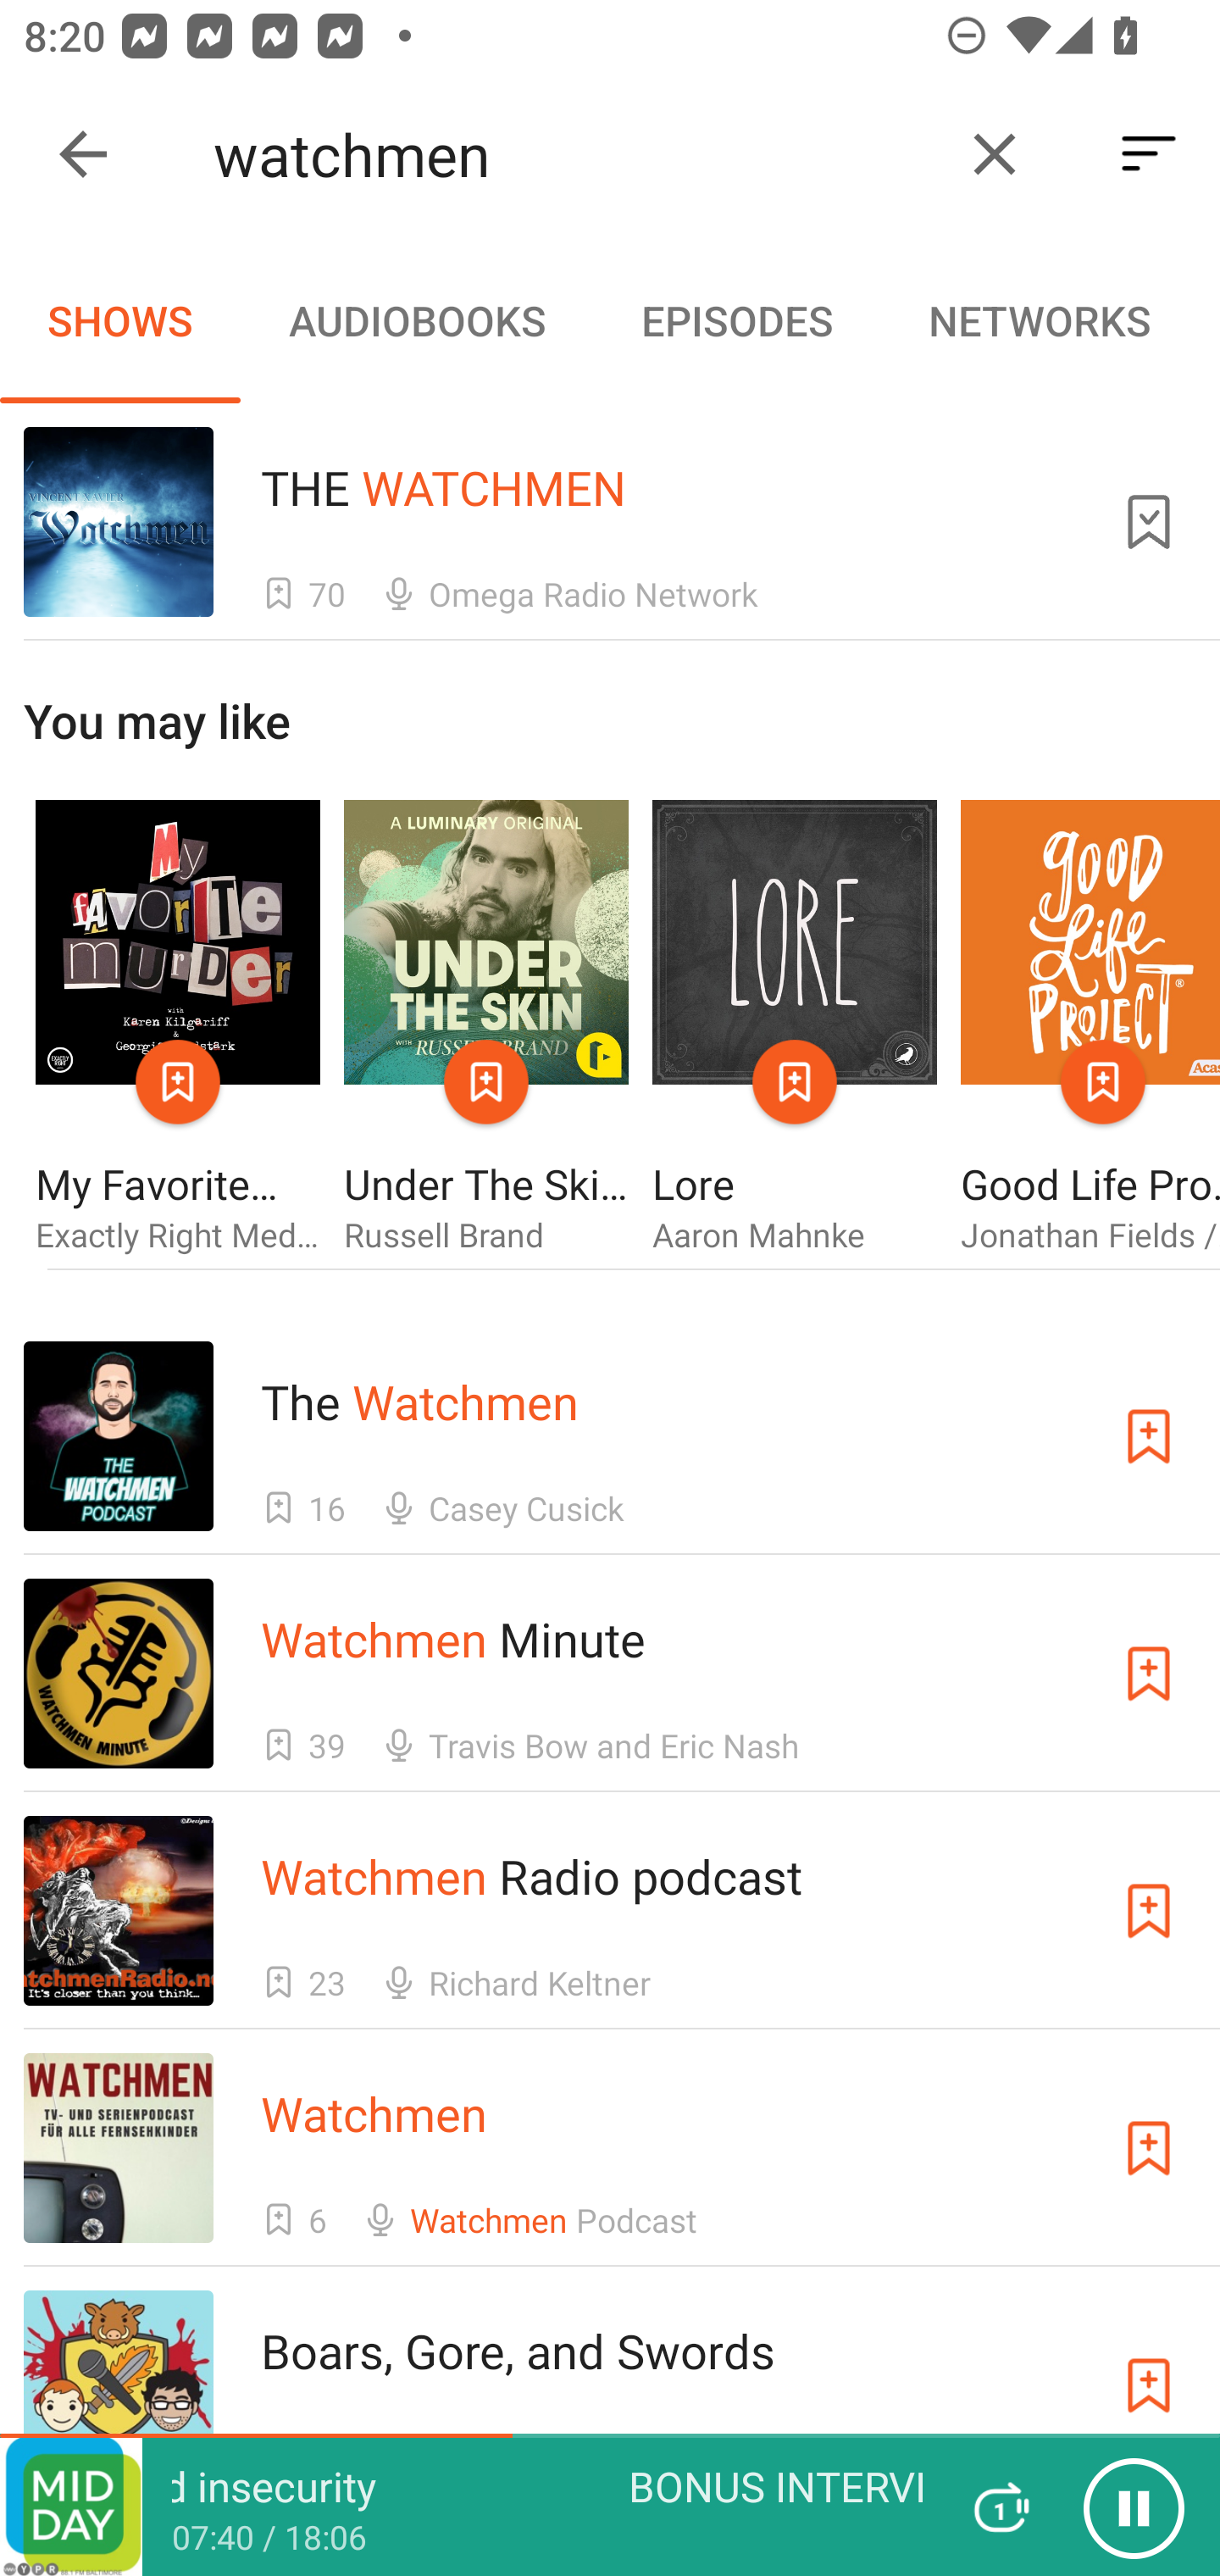 The image size is (1220, 2576). Describe the element at coordinates (486, 1029) in the screenshot. I see `Under The Skin with Russell Brand Russell Brand` at that location.